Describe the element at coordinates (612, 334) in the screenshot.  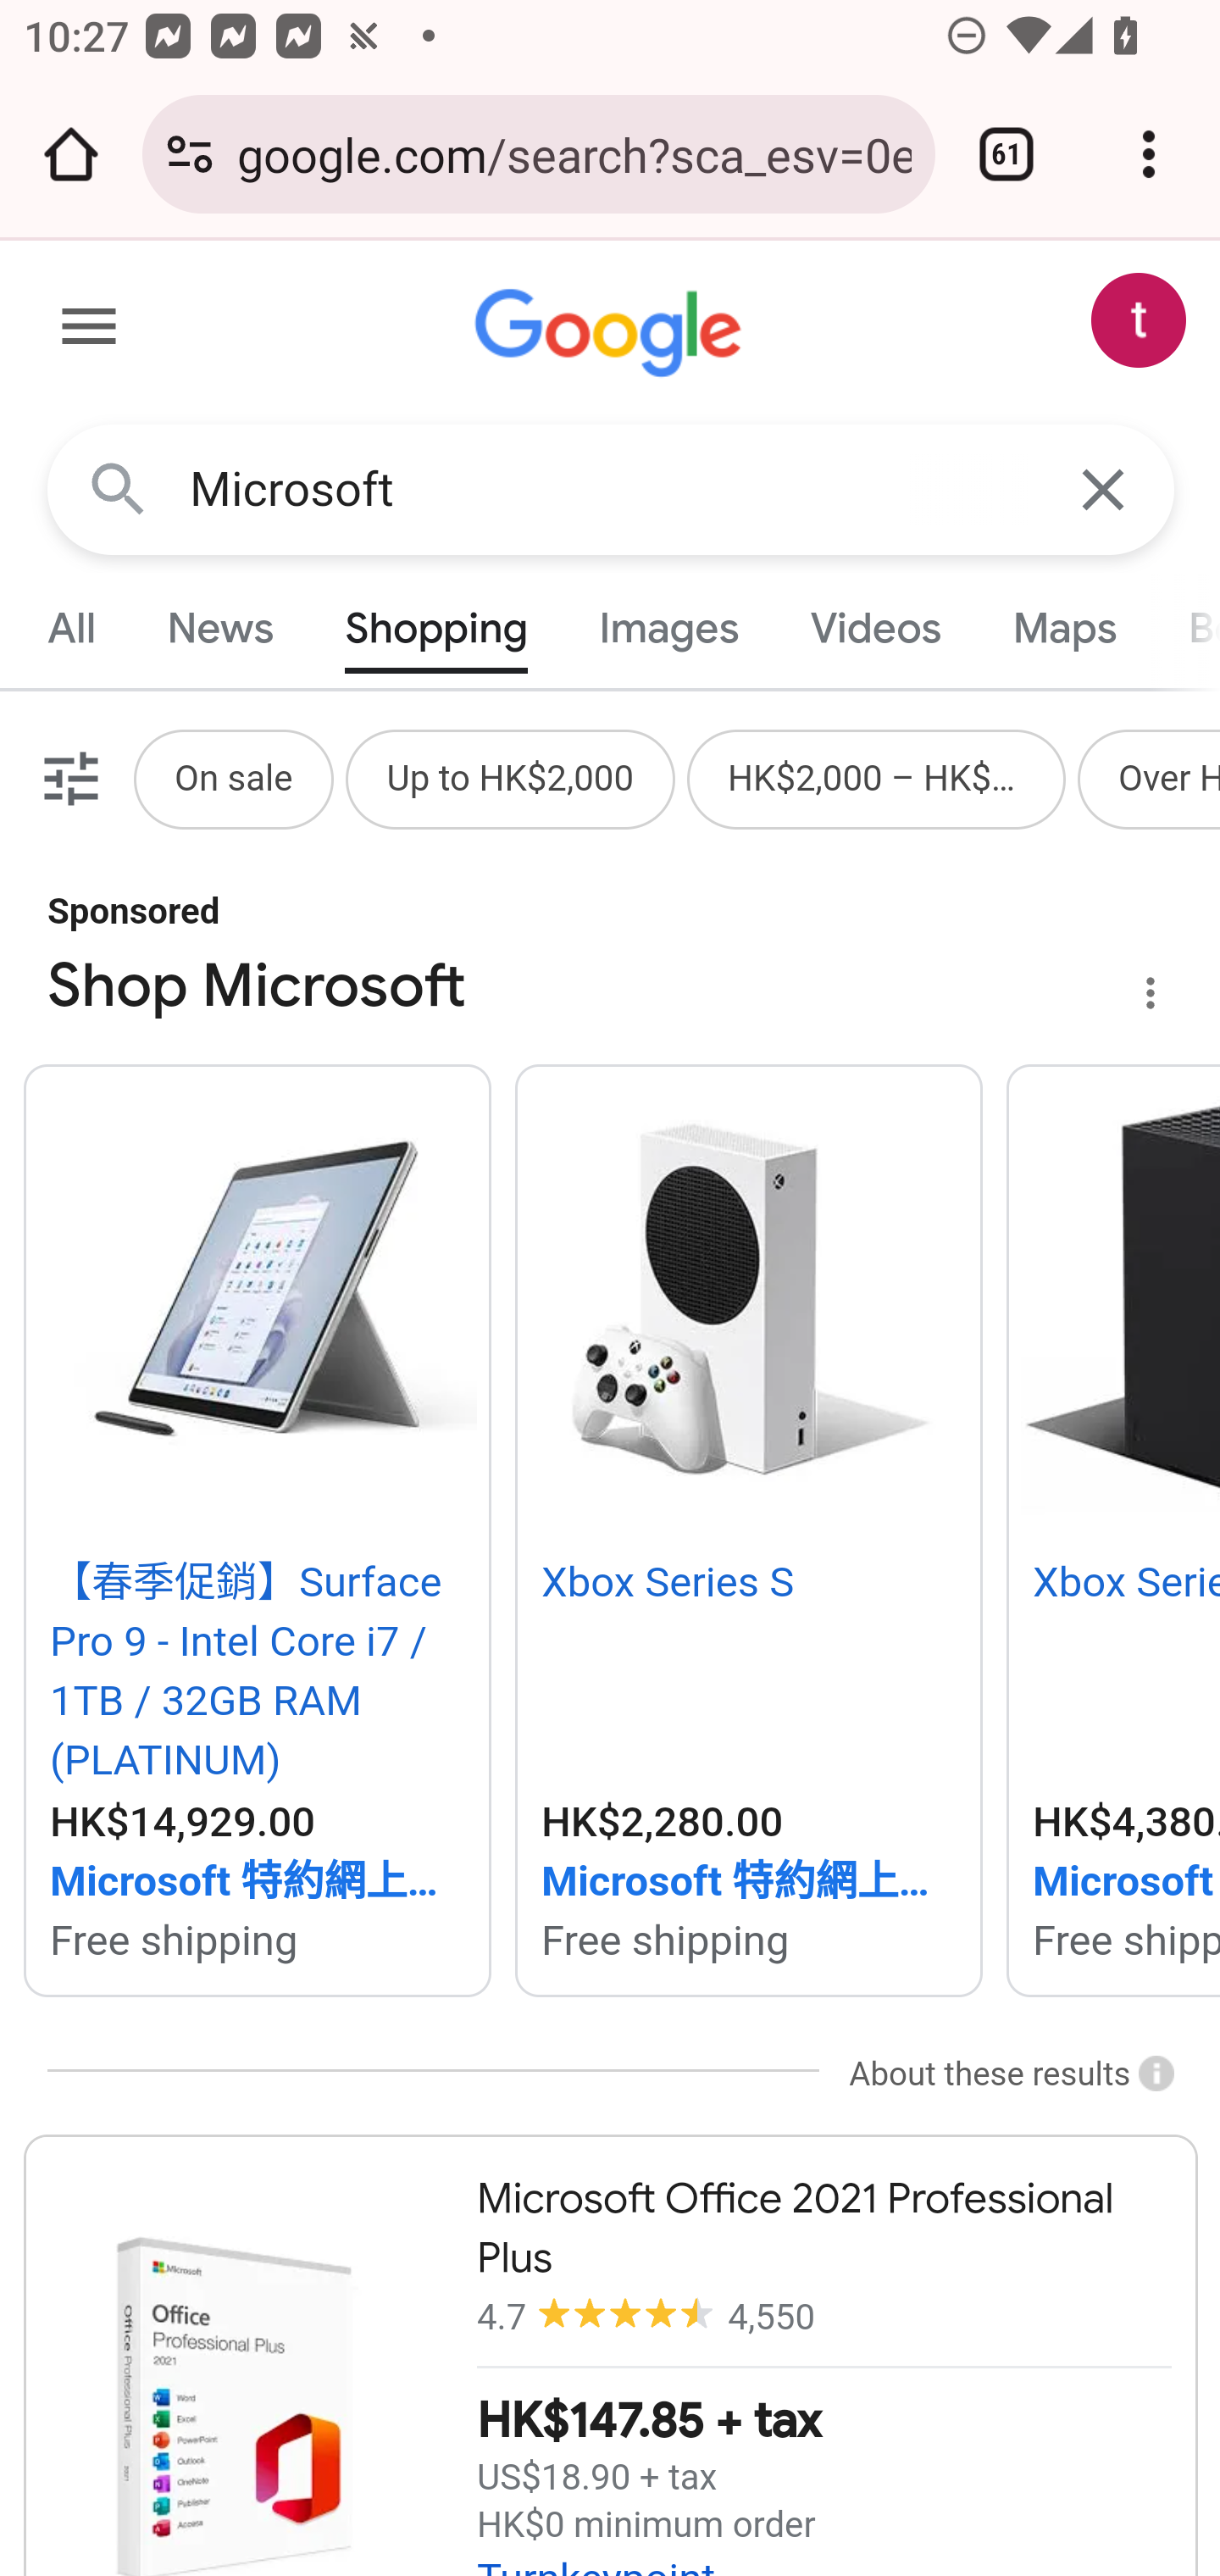
I see `Google` at that location.